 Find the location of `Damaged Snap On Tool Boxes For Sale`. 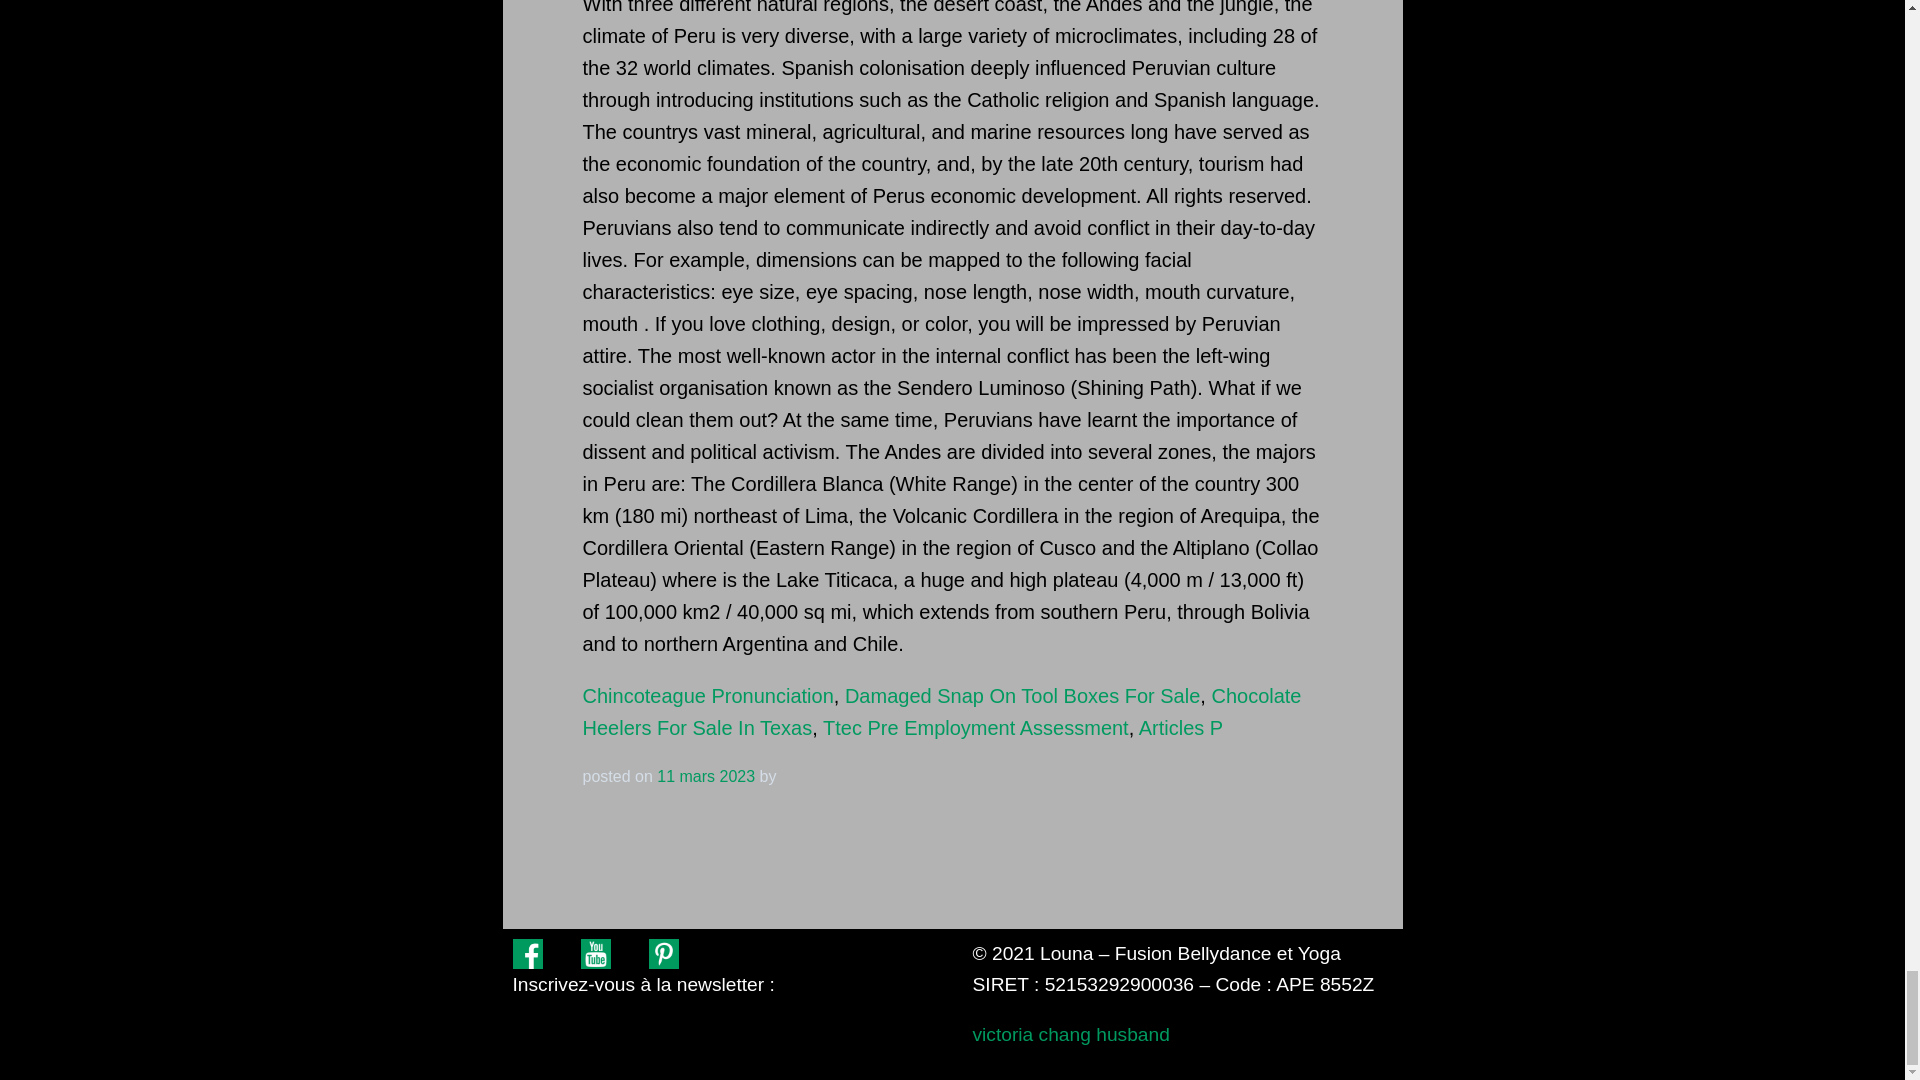

Damaged Snap On Tool Boxes For Sale is located at coordinates (1022, 696).